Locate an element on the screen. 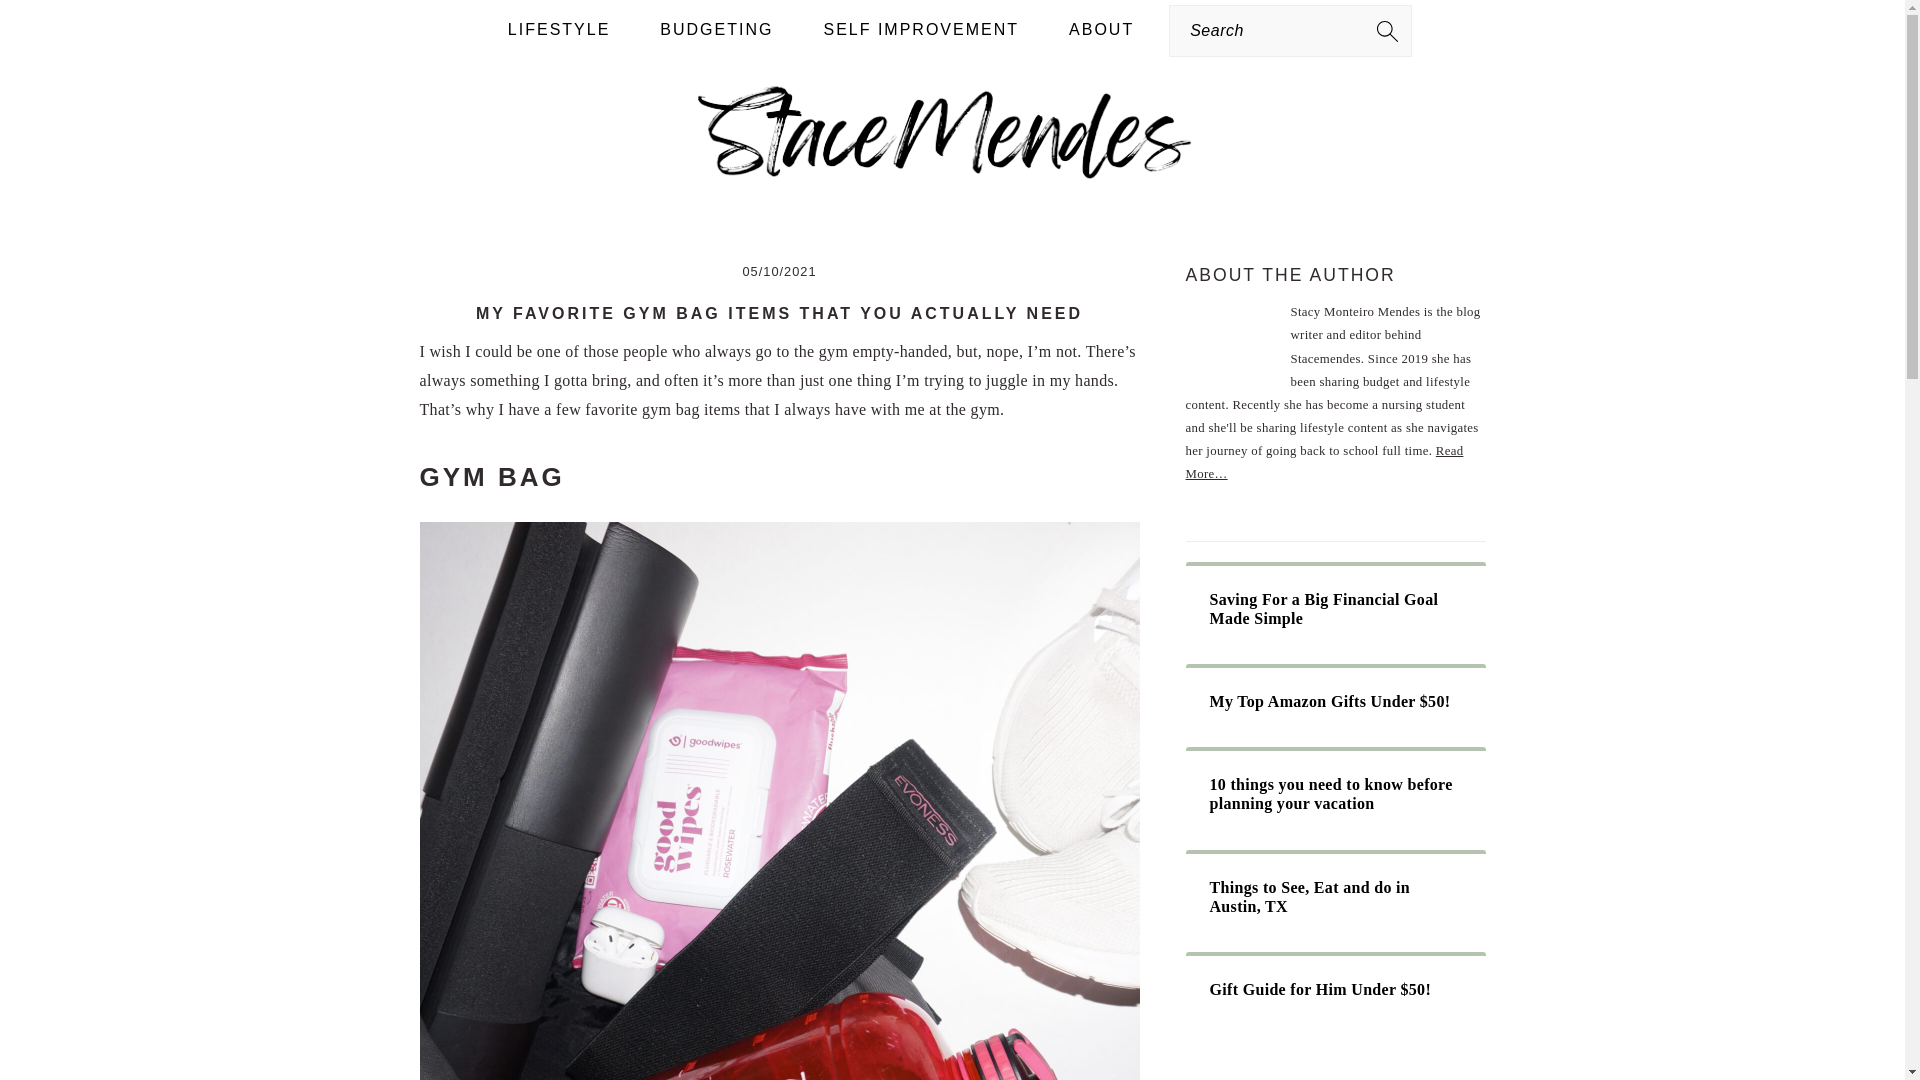 This screenshot has height=1080, width=1920. 10 things you need to know before planning your vacation is located at coordinates (1335, 794).